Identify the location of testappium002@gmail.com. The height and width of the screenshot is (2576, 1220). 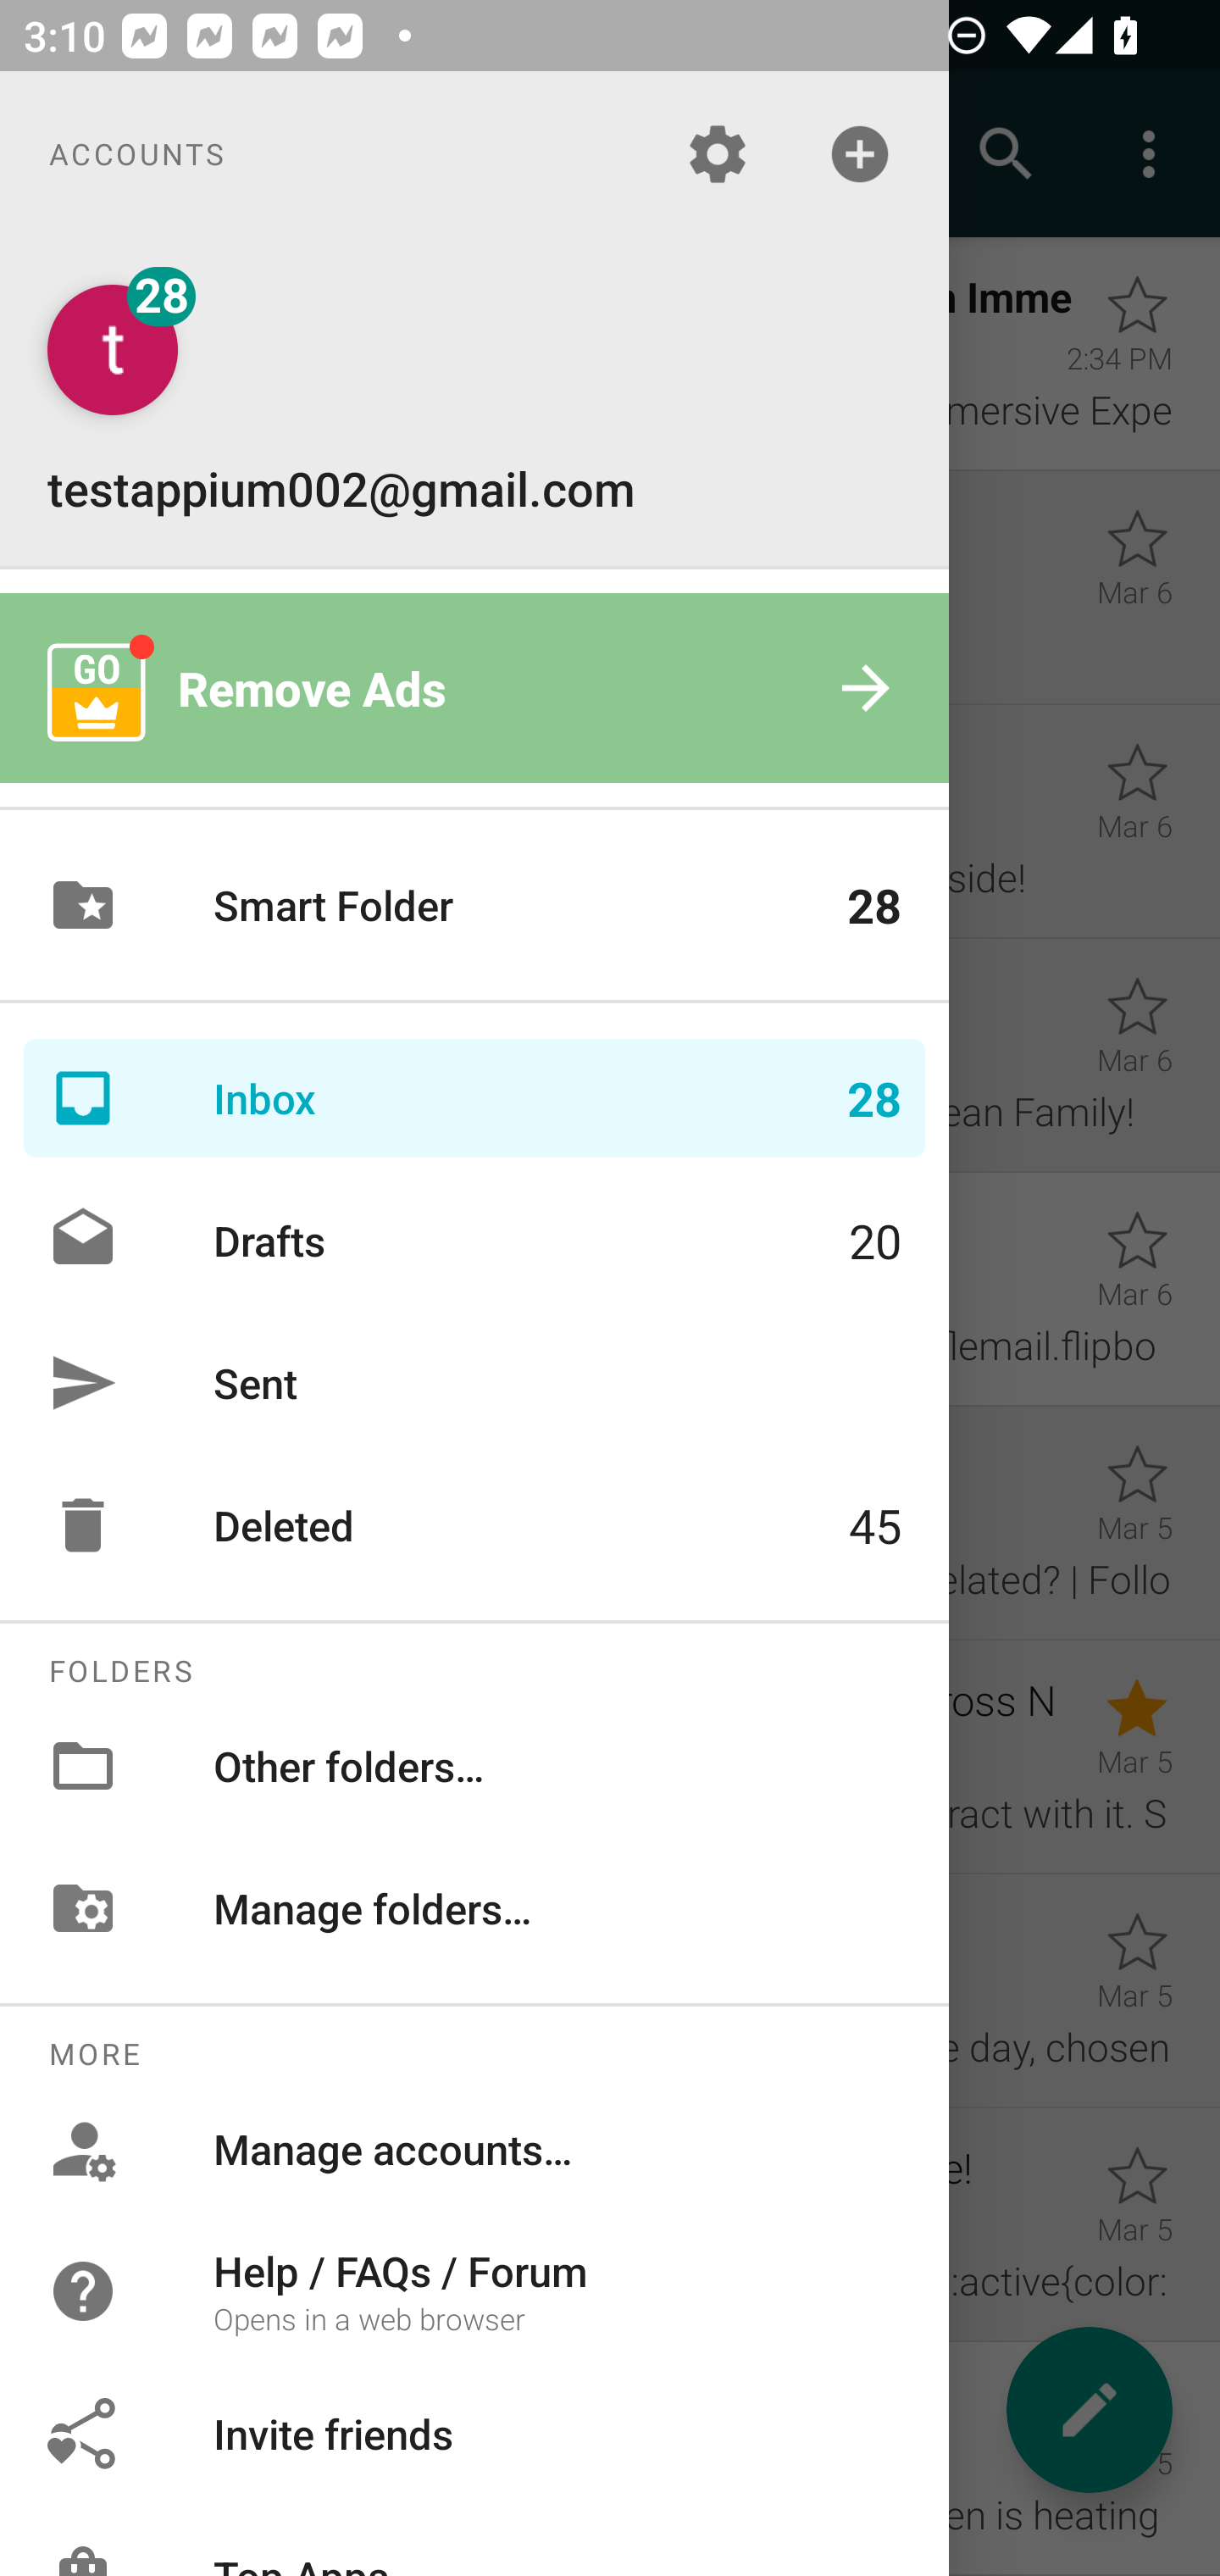
(474, 402).